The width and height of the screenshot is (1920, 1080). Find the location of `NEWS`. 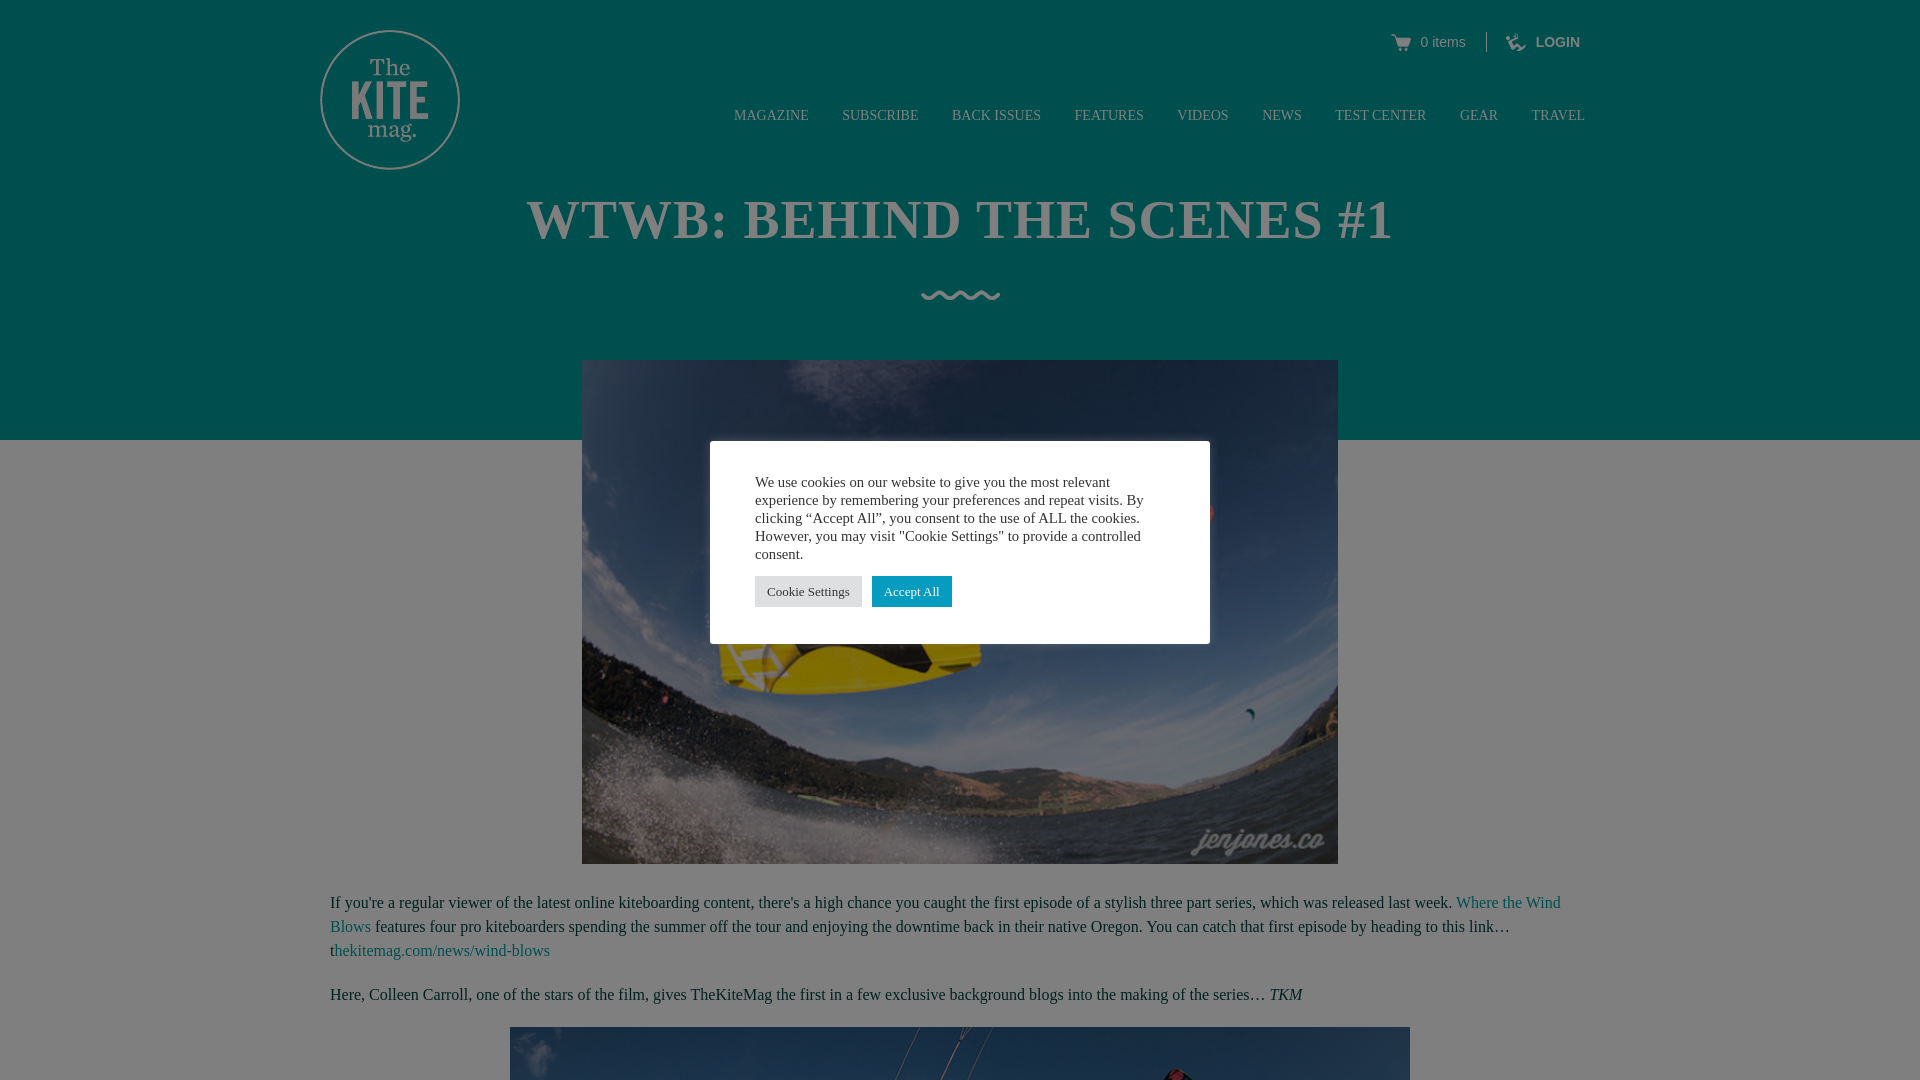

NEWS is located at coordinates (1281, 116).